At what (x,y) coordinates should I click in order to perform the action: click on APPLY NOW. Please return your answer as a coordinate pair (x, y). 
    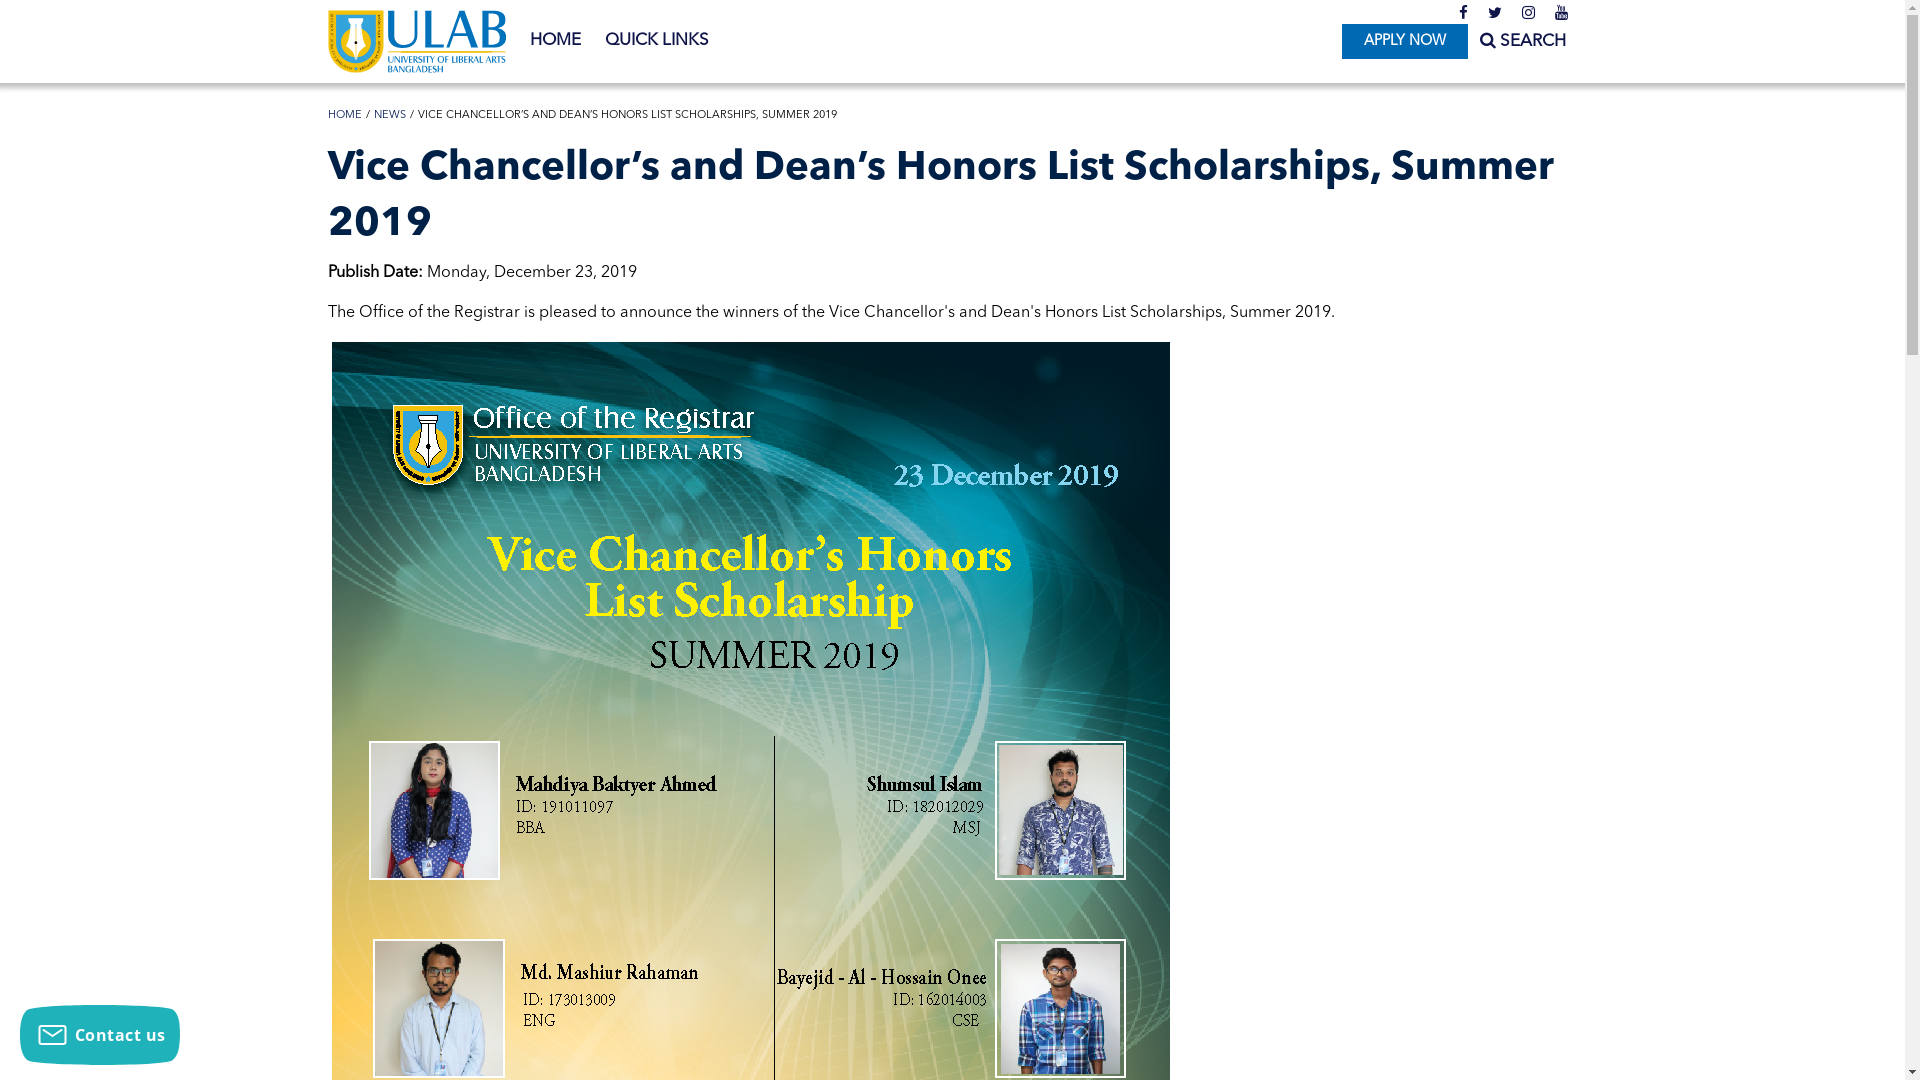
    Looking at the image, I should click on (1404, 42).